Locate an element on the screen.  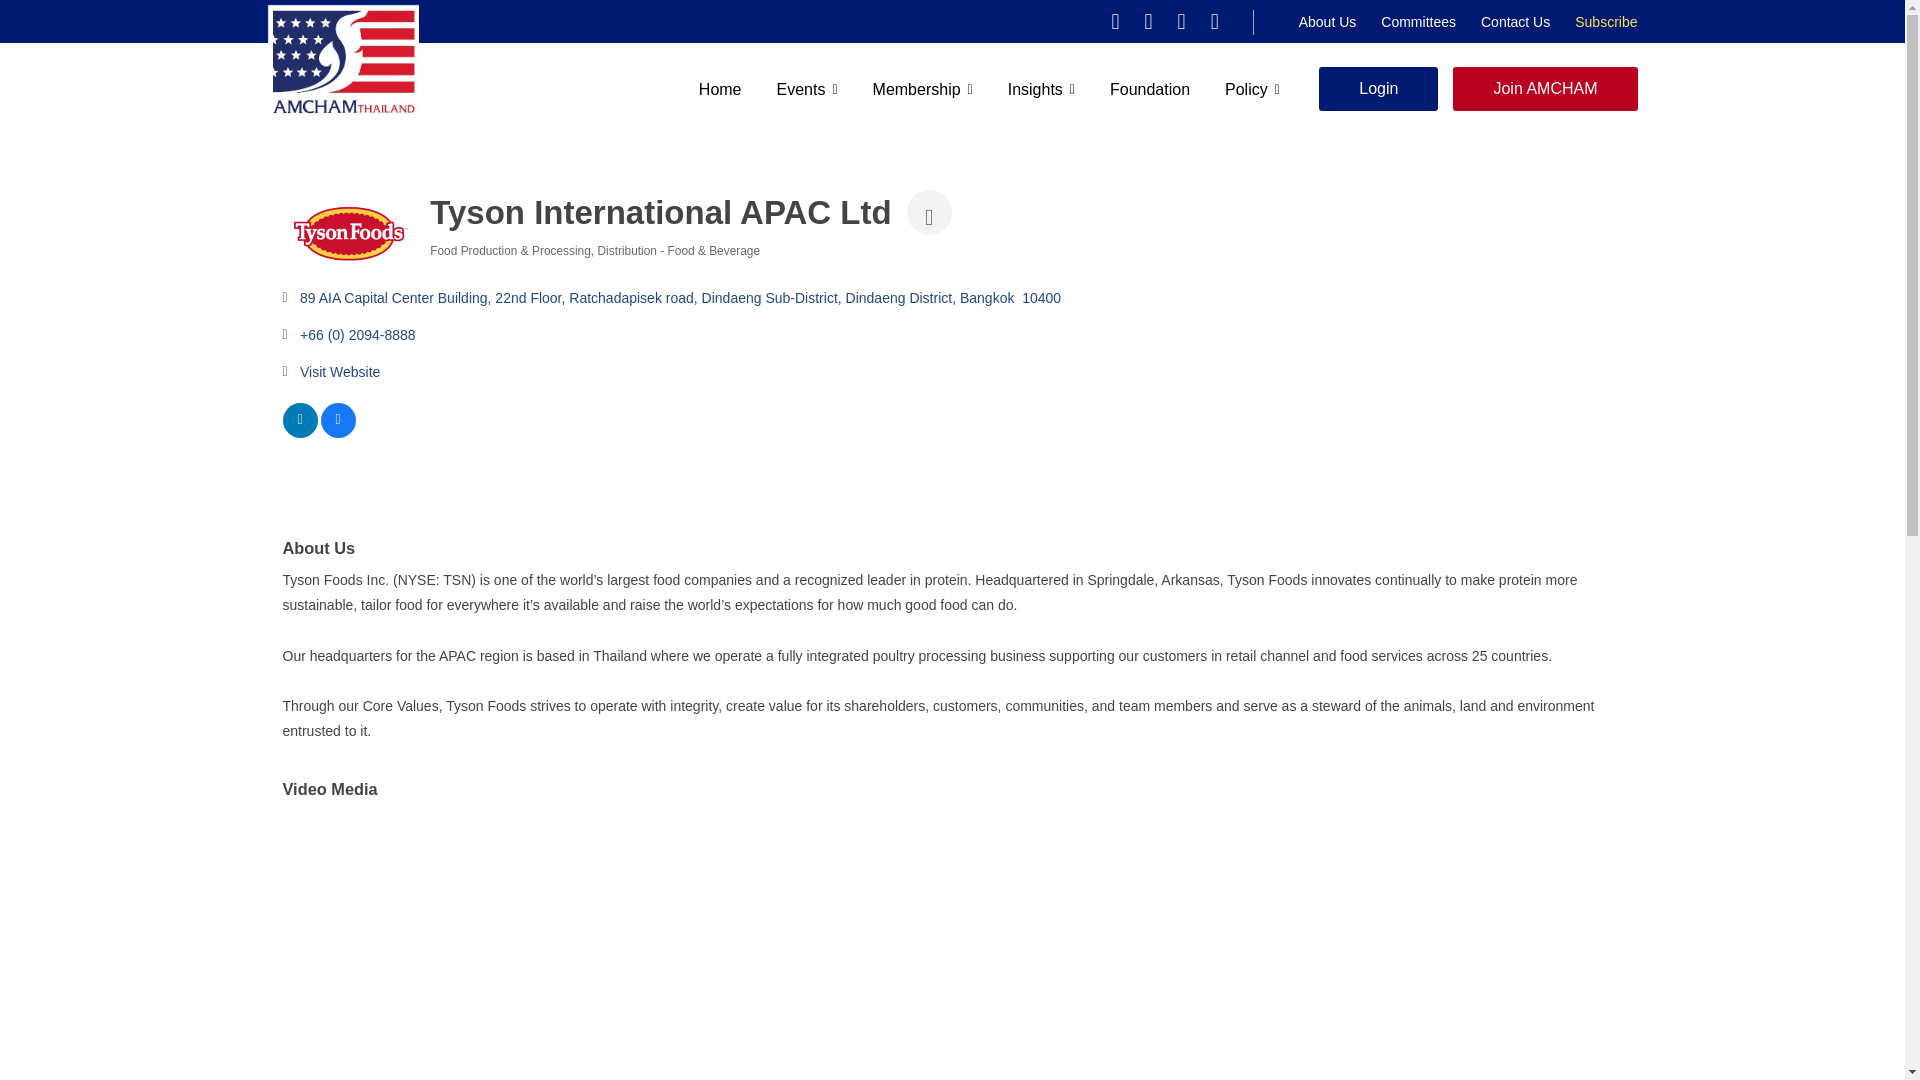
Login is located at coordinates (1378, 88).